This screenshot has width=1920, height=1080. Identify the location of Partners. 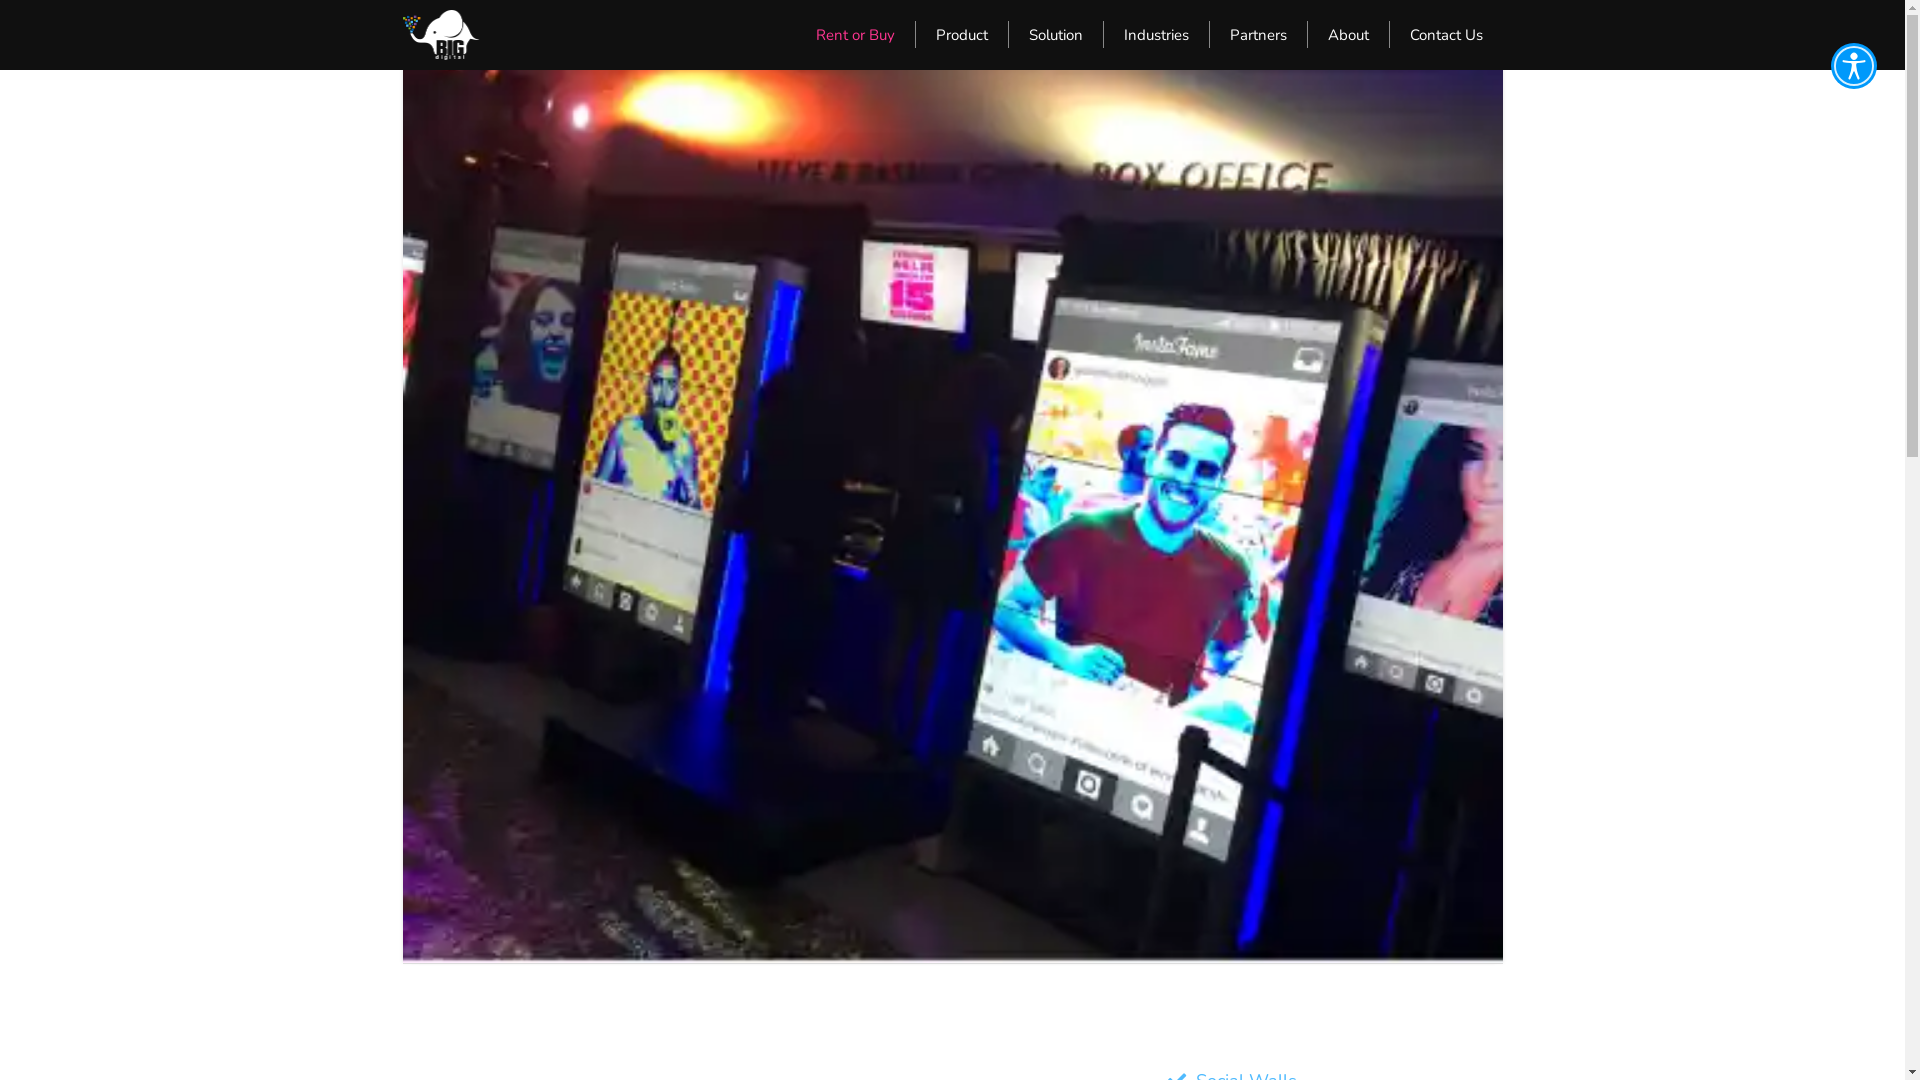
(1258, 34).